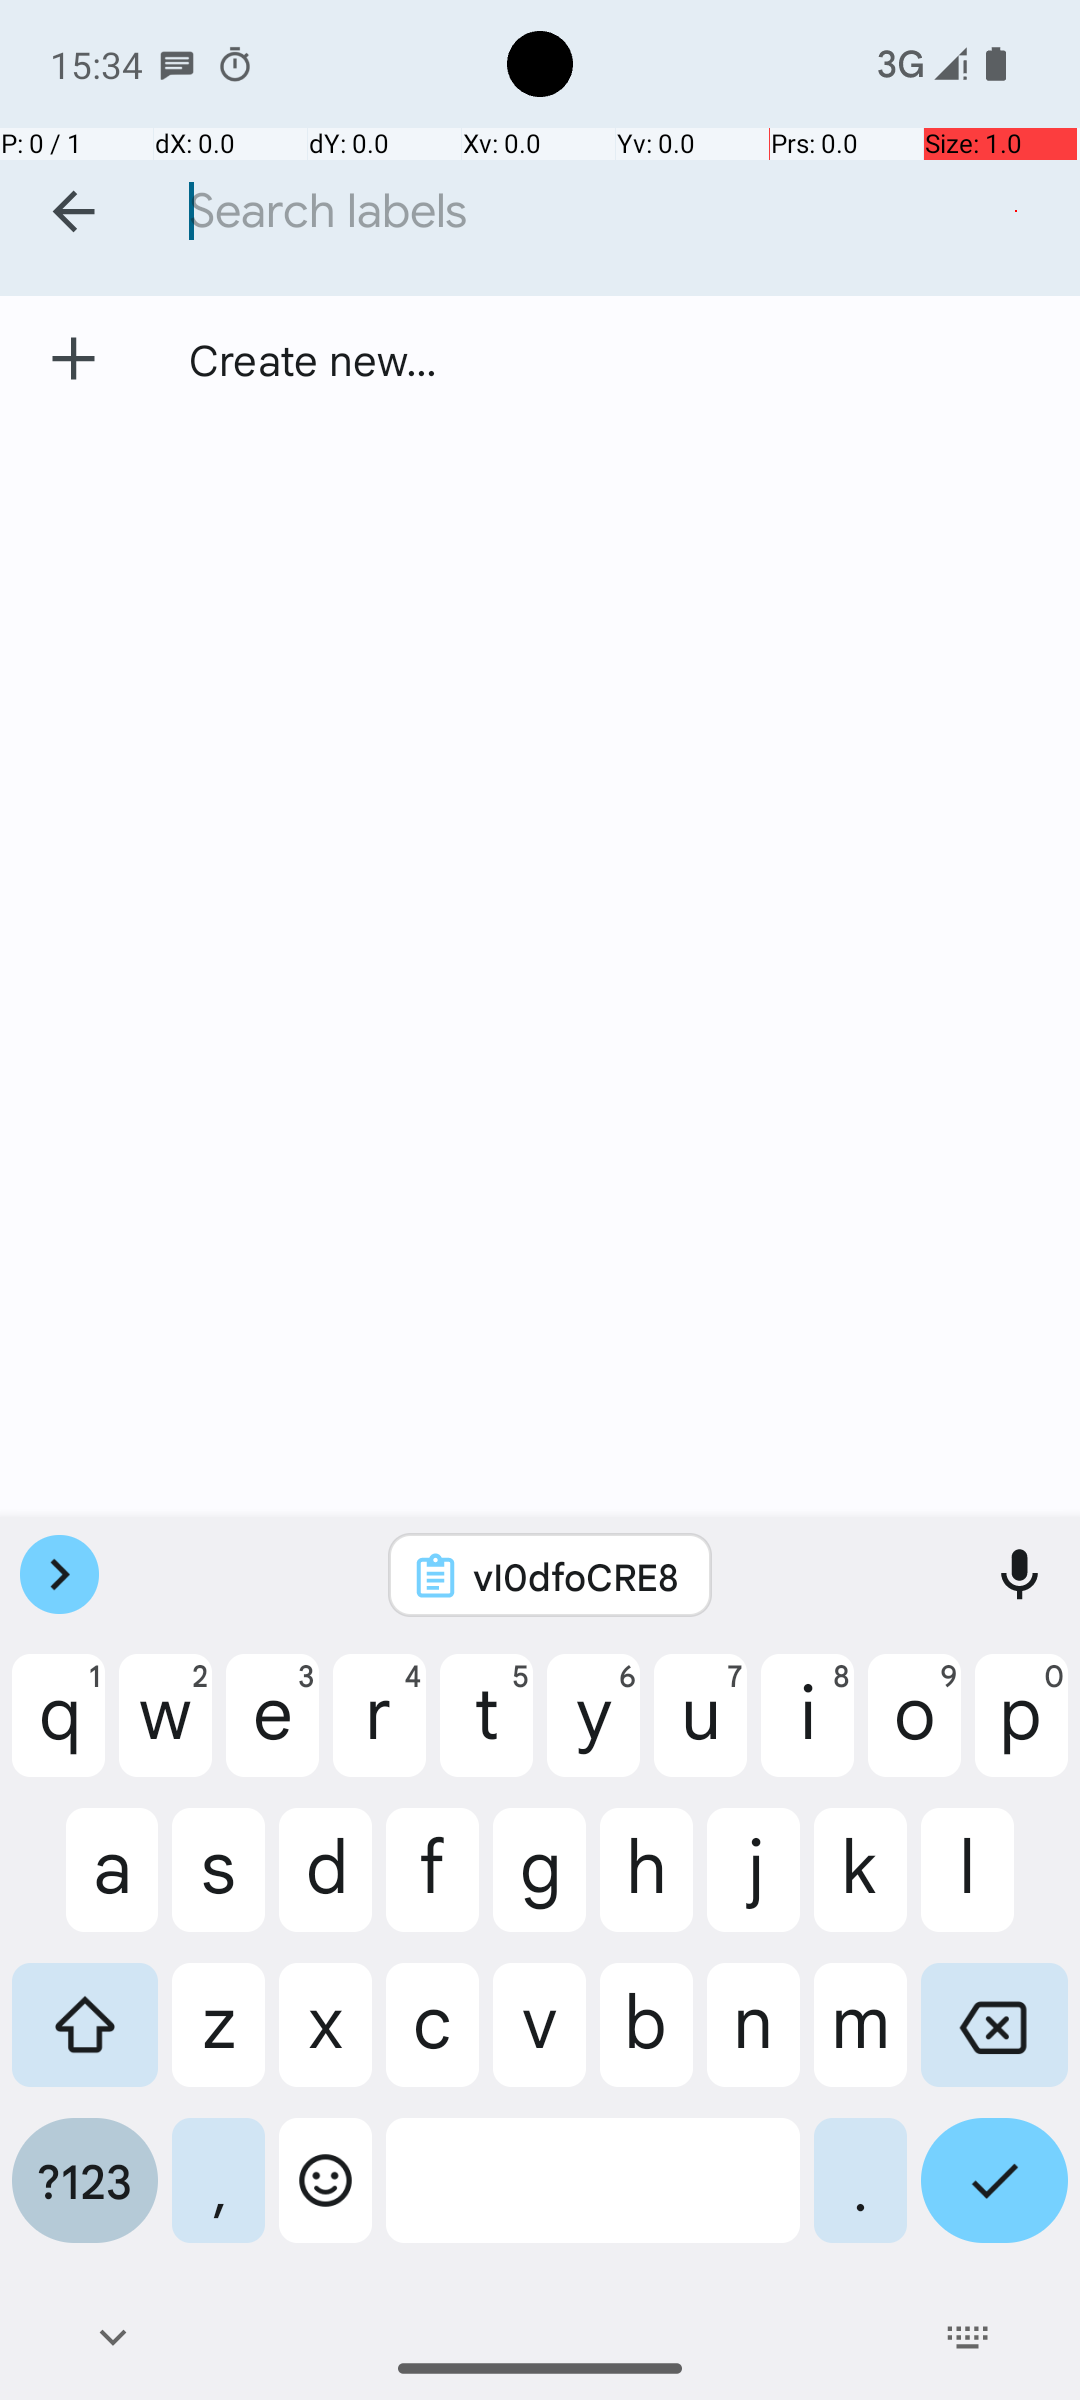 The width and height of the screenshot is (1080, 2400). What do you see at coordinates (177, 64) in the screenshot?
I see `SMS Messenger notification: Sophie Gonzalez` at bounding box center [177, 64].